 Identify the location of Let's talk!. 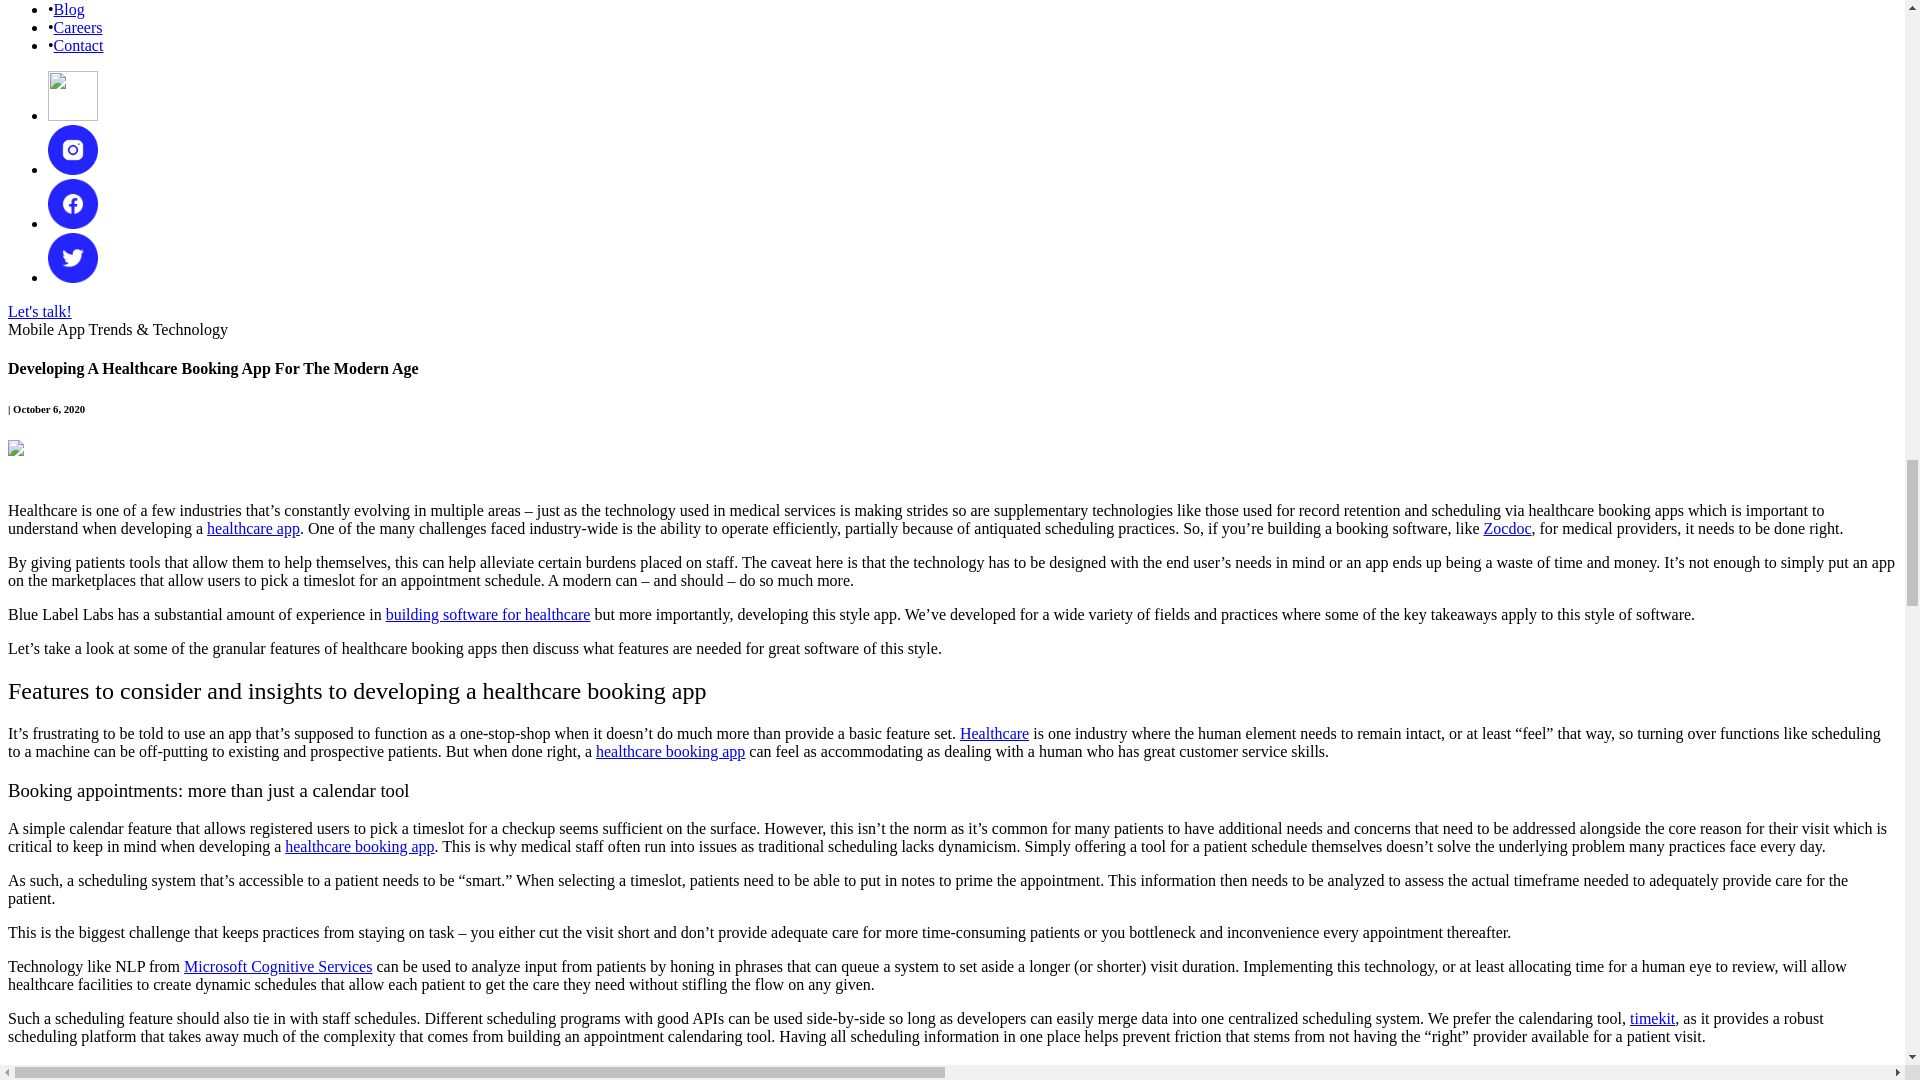
(40, 311).